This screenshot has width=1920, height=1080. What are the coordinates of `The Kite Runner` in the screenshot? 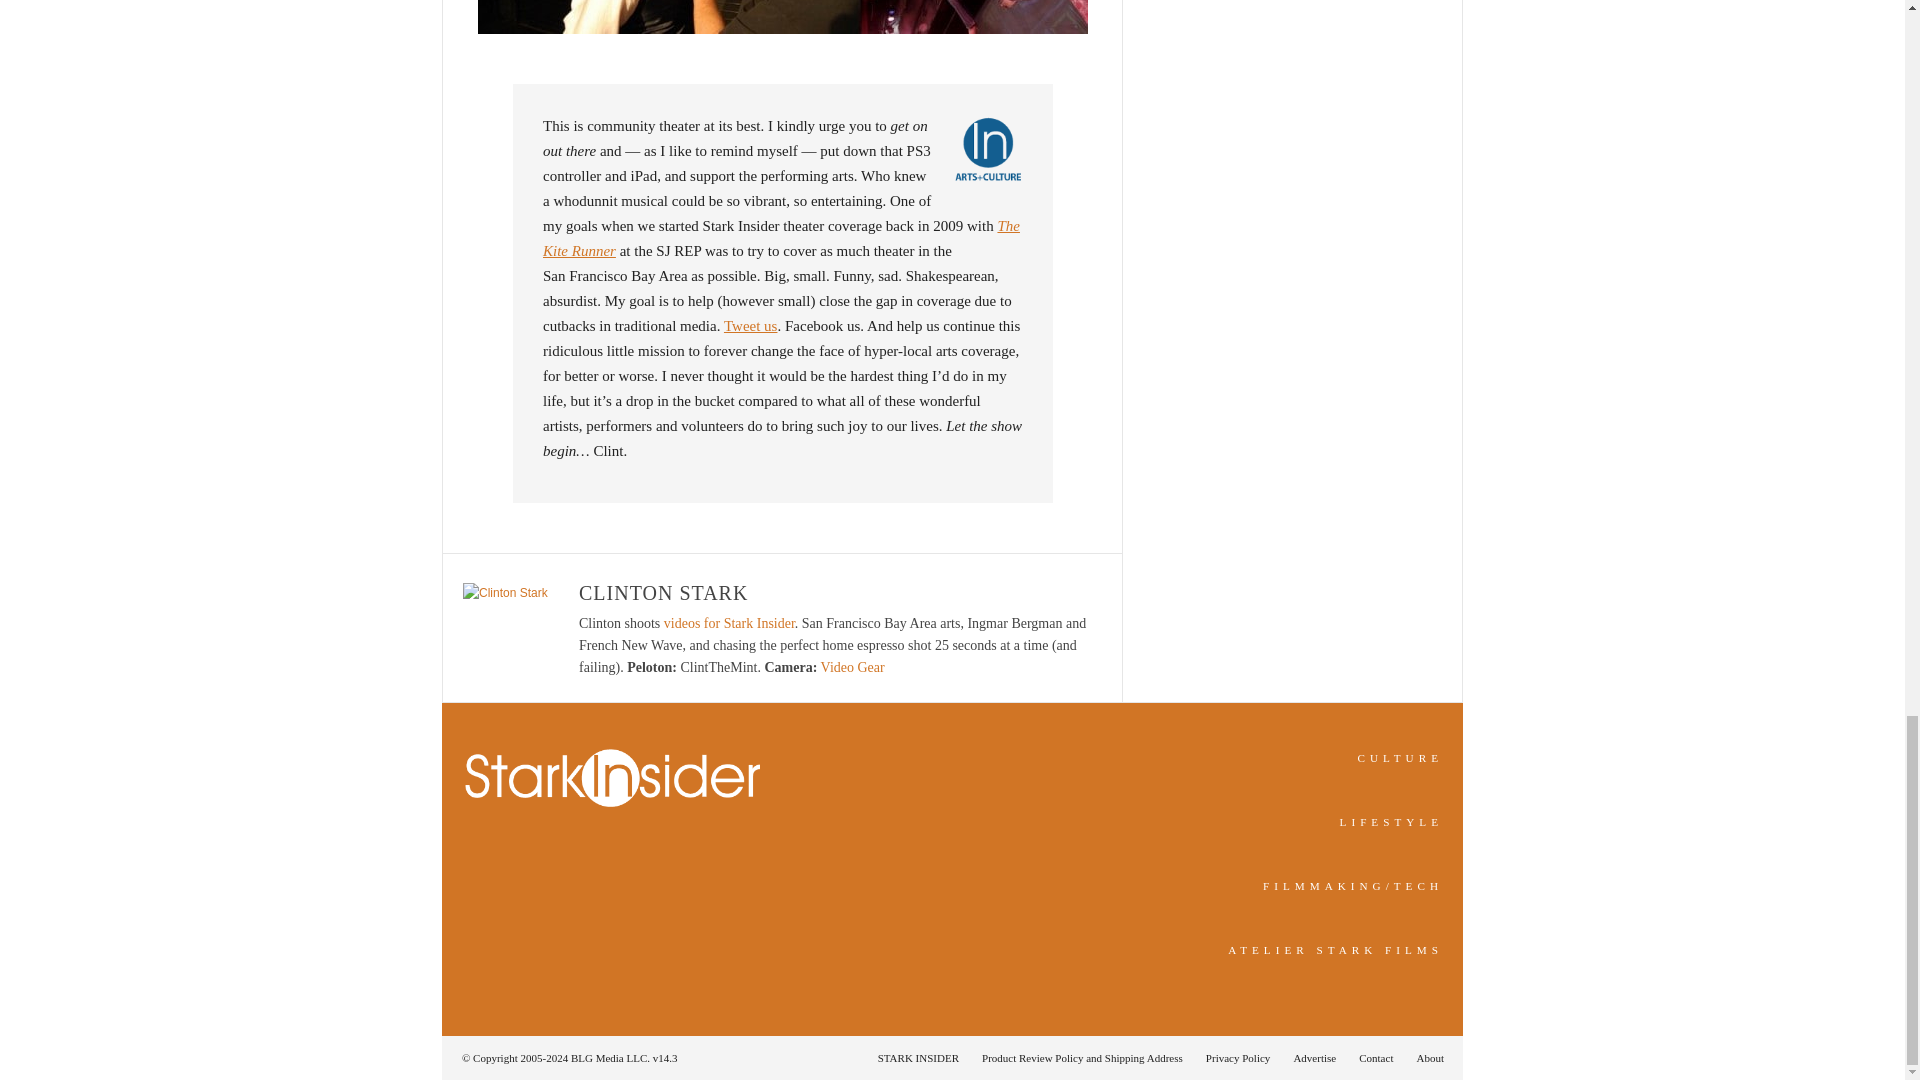 It's located at (781, 238).